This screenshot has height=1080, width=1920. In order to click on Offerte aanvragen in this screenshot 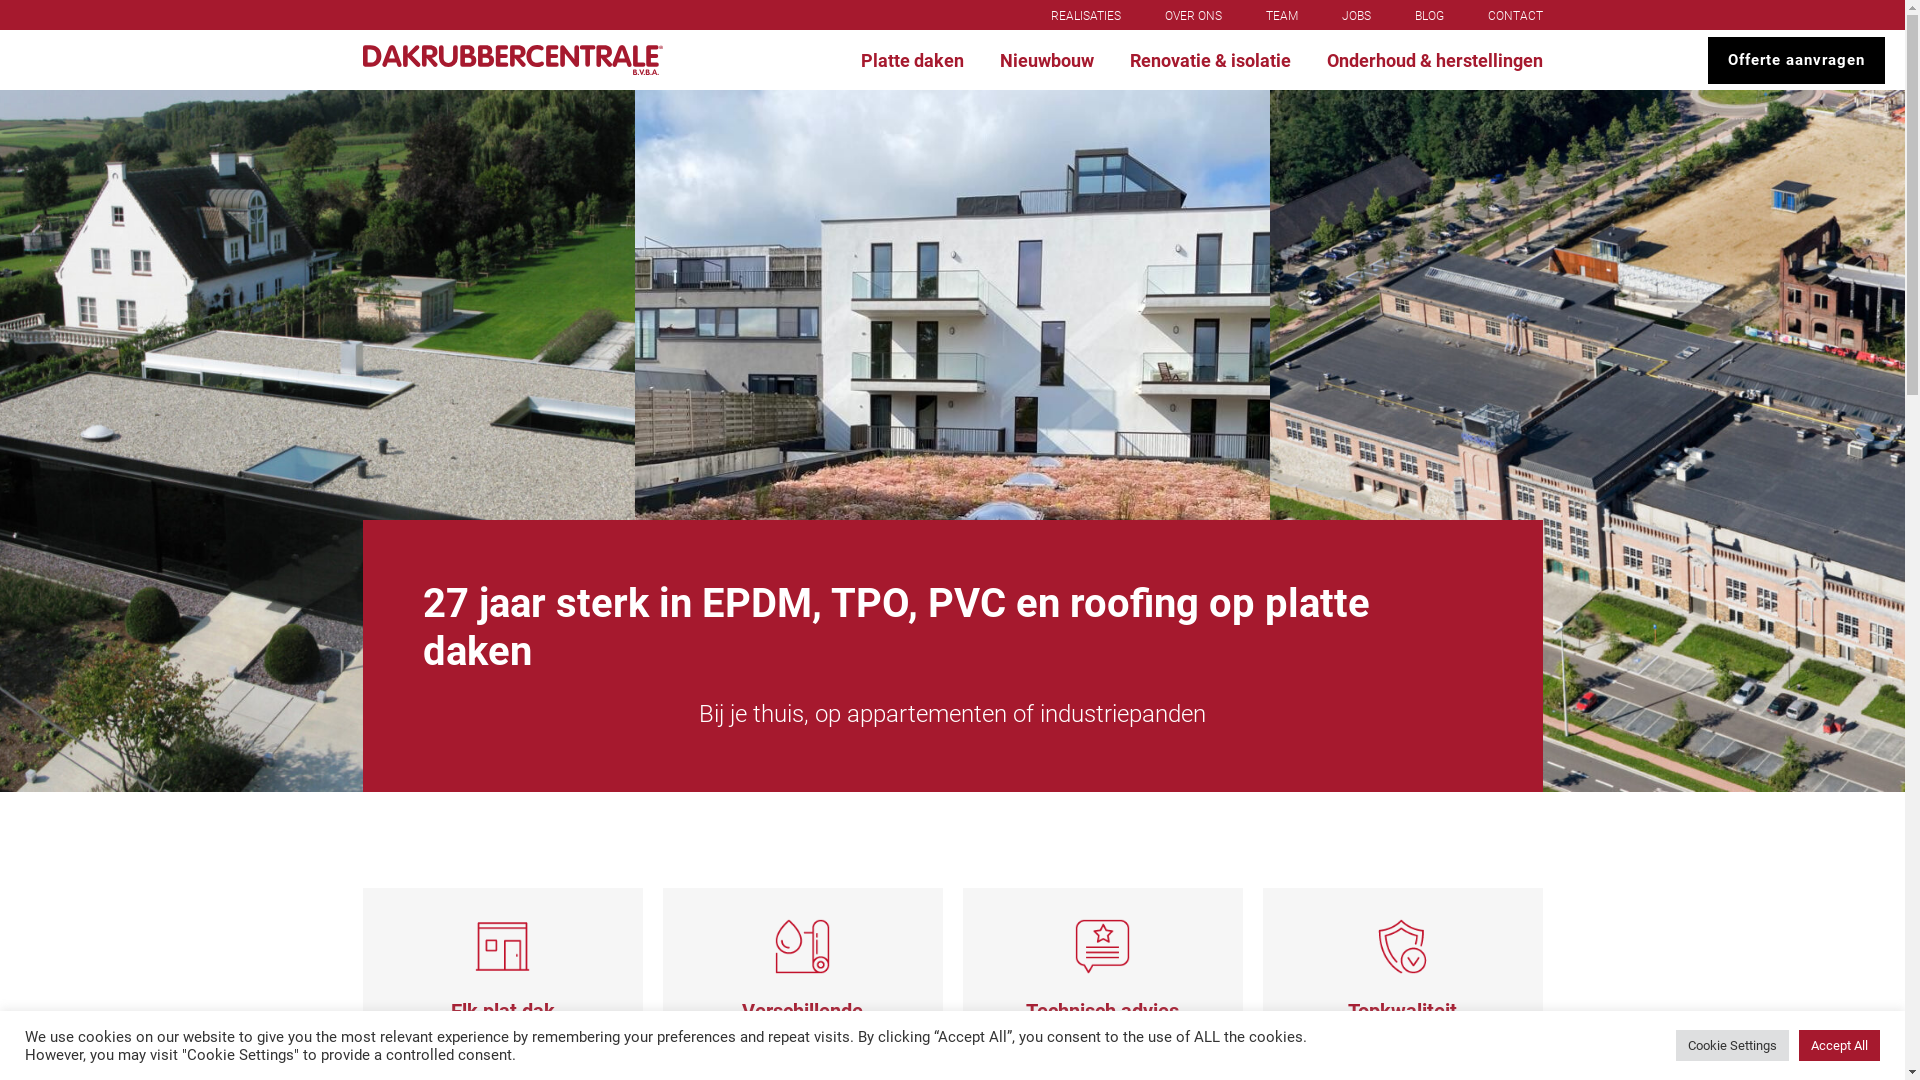, I will do `click(1796, 60)`.